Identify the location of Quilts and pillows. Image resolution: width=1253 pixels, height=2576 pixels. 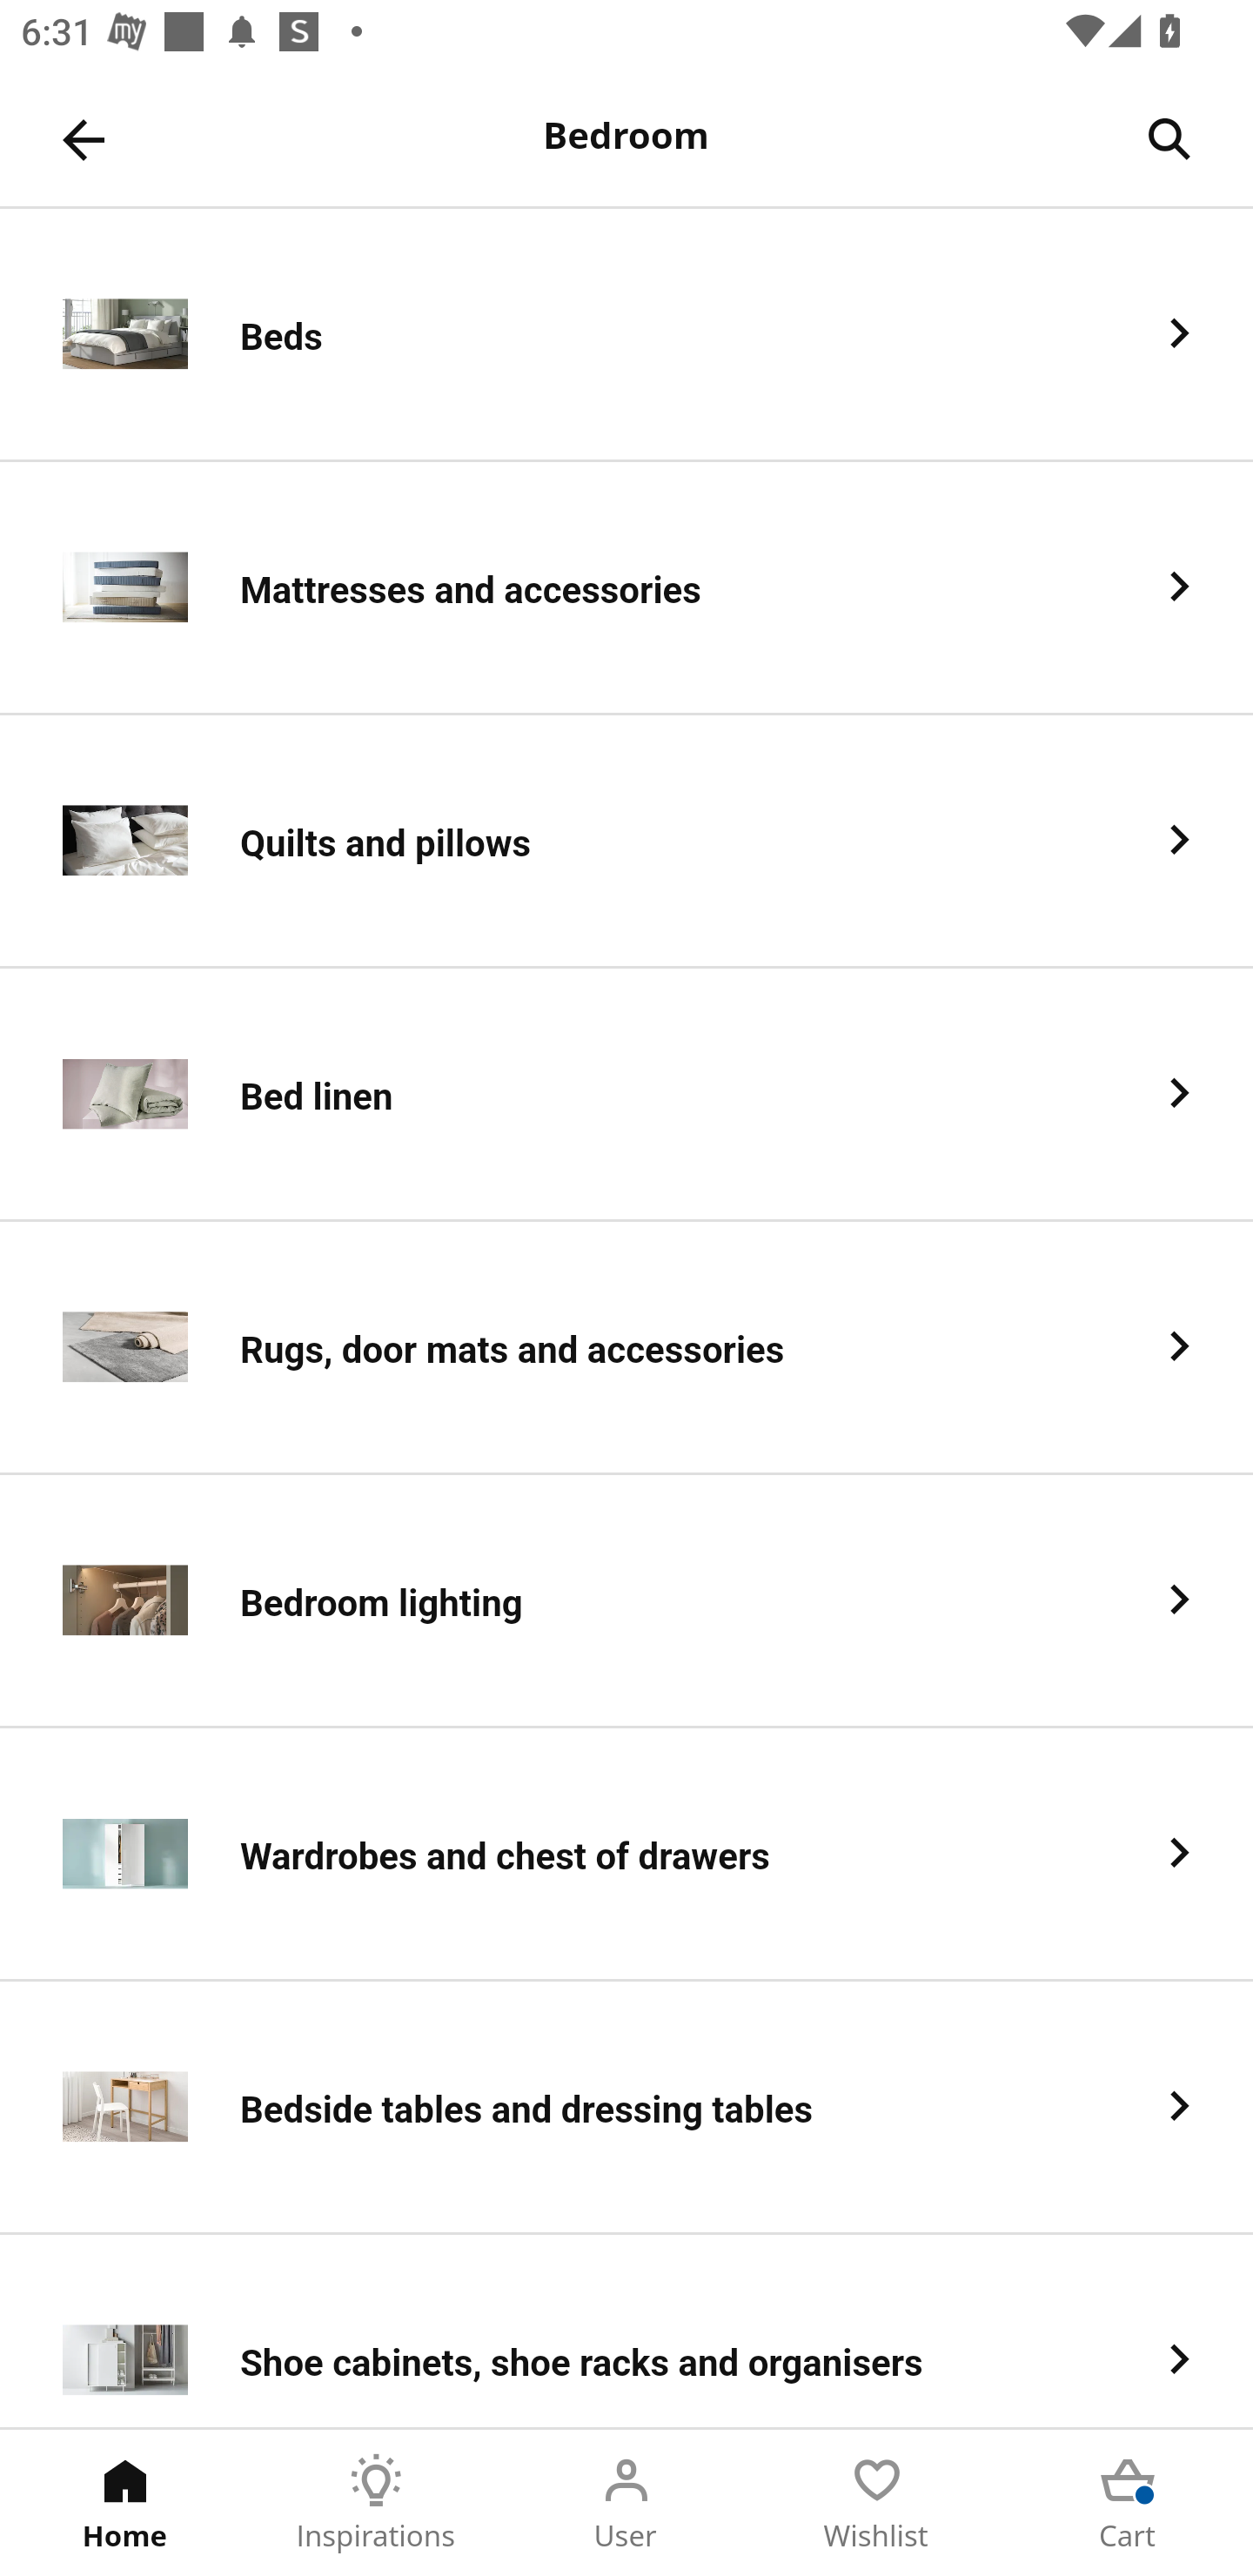
(626, 842).